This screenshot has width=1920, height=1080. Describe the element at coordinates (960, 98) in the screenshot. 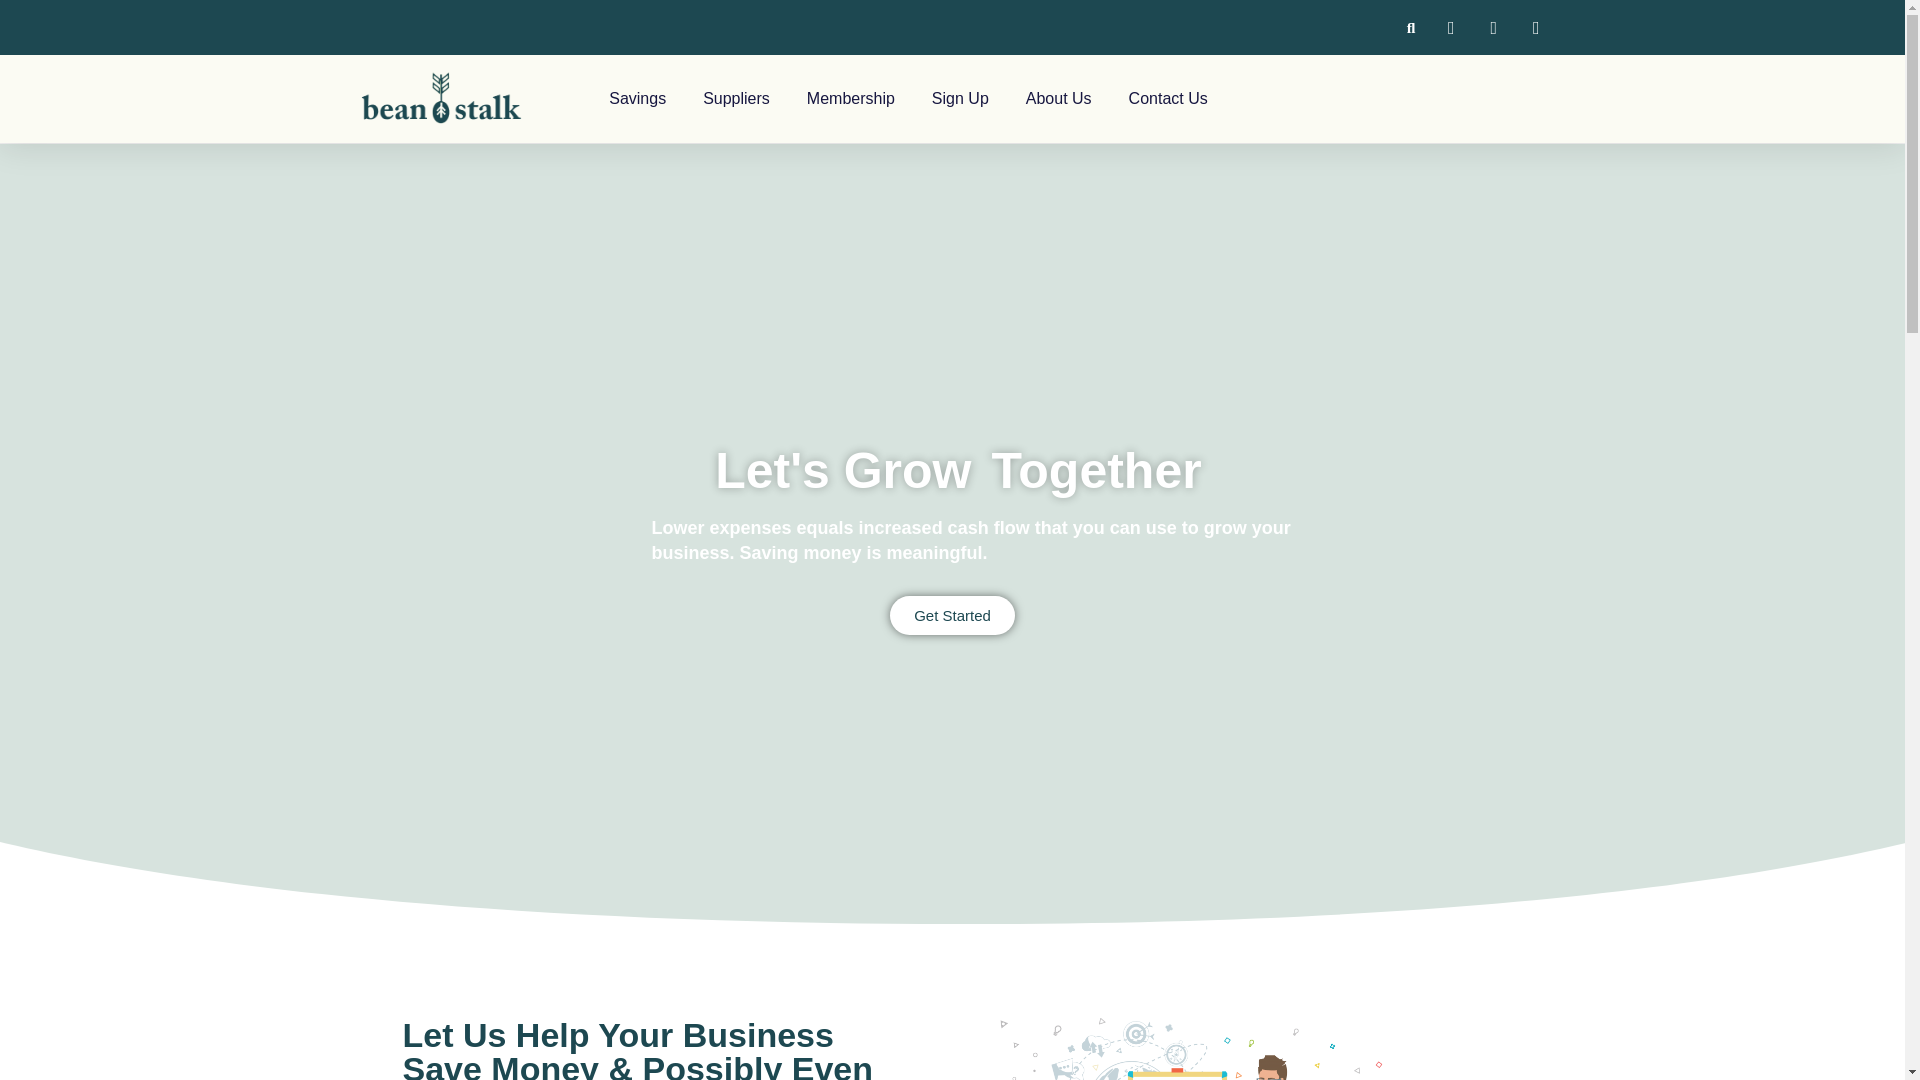

I see `Sign Up` at that location.